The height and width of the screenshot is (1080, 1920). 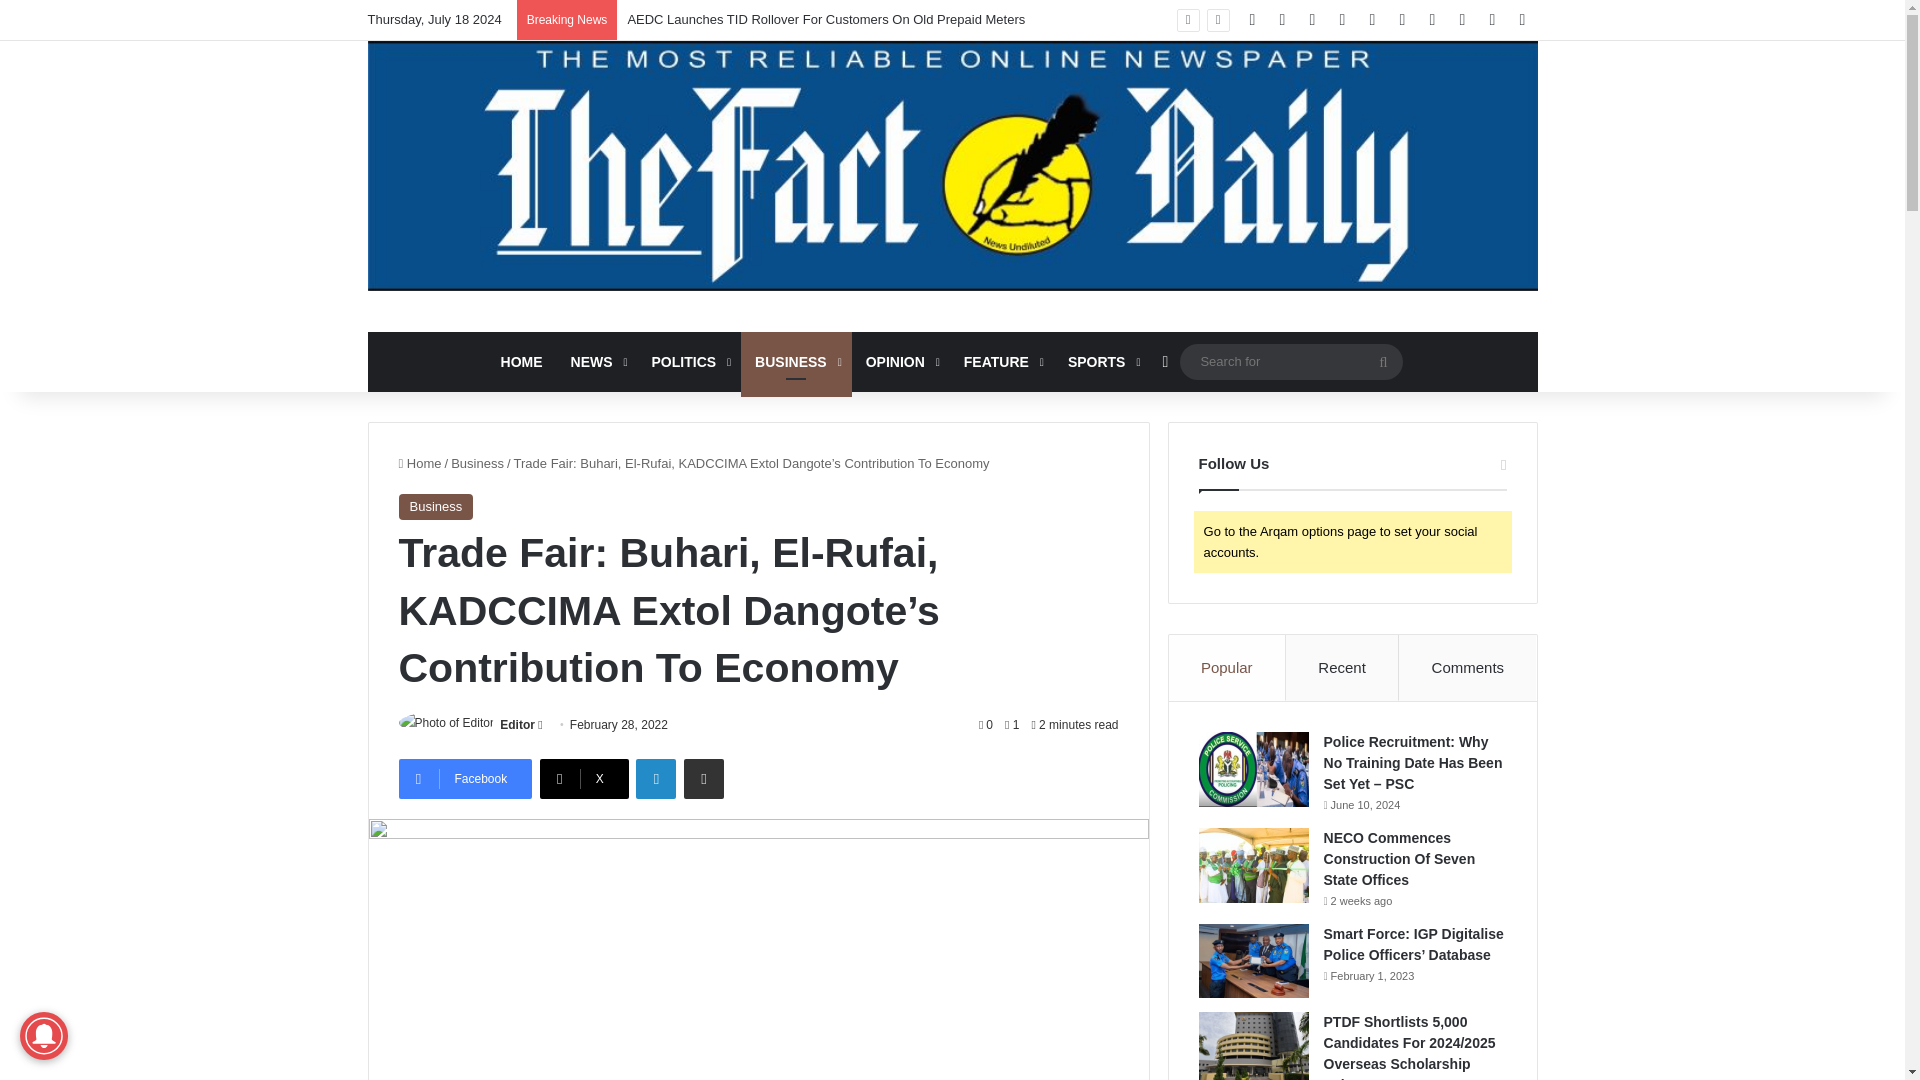 What do you see at coordinates (1462, 20) in the screenshot?
I see `Log In` at bounding box center [1462, 20].